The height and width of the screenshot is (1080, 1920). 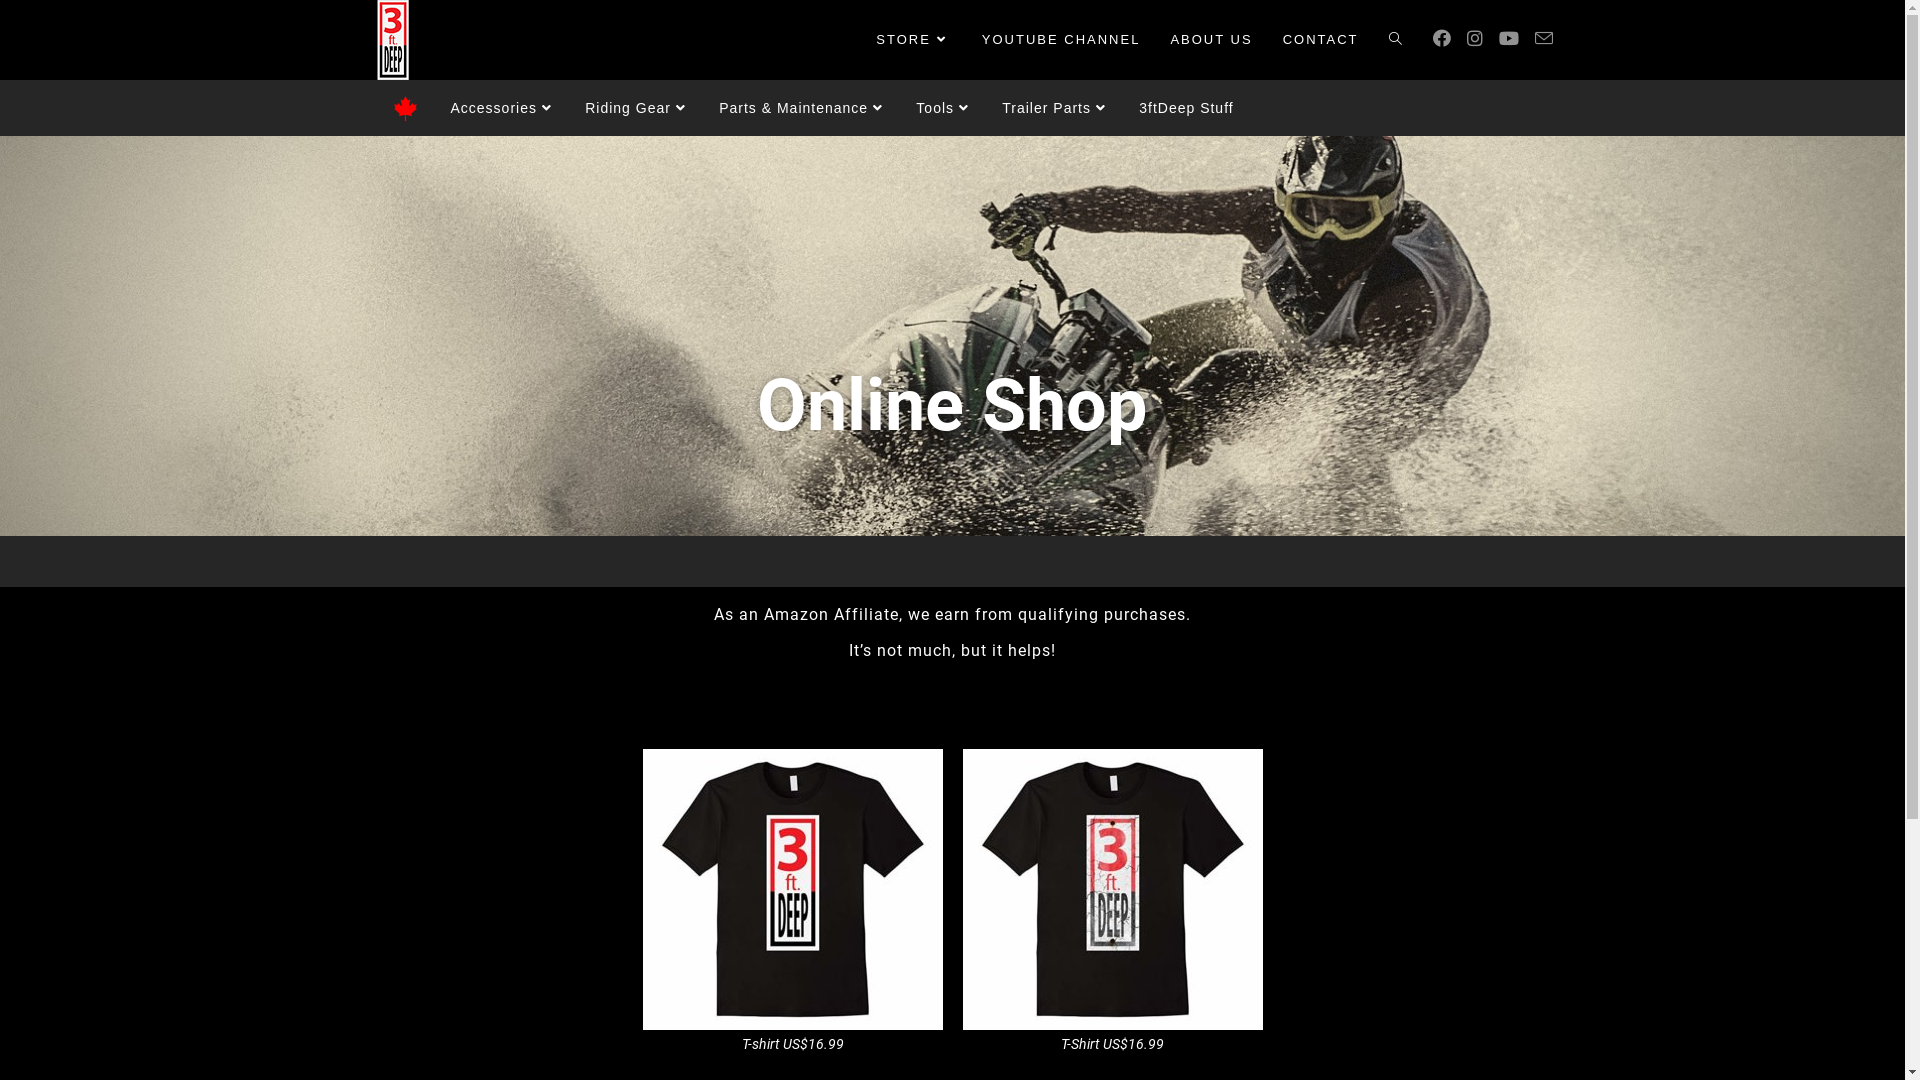 I want to click on Riding Gear, so click(x=636, y=108).